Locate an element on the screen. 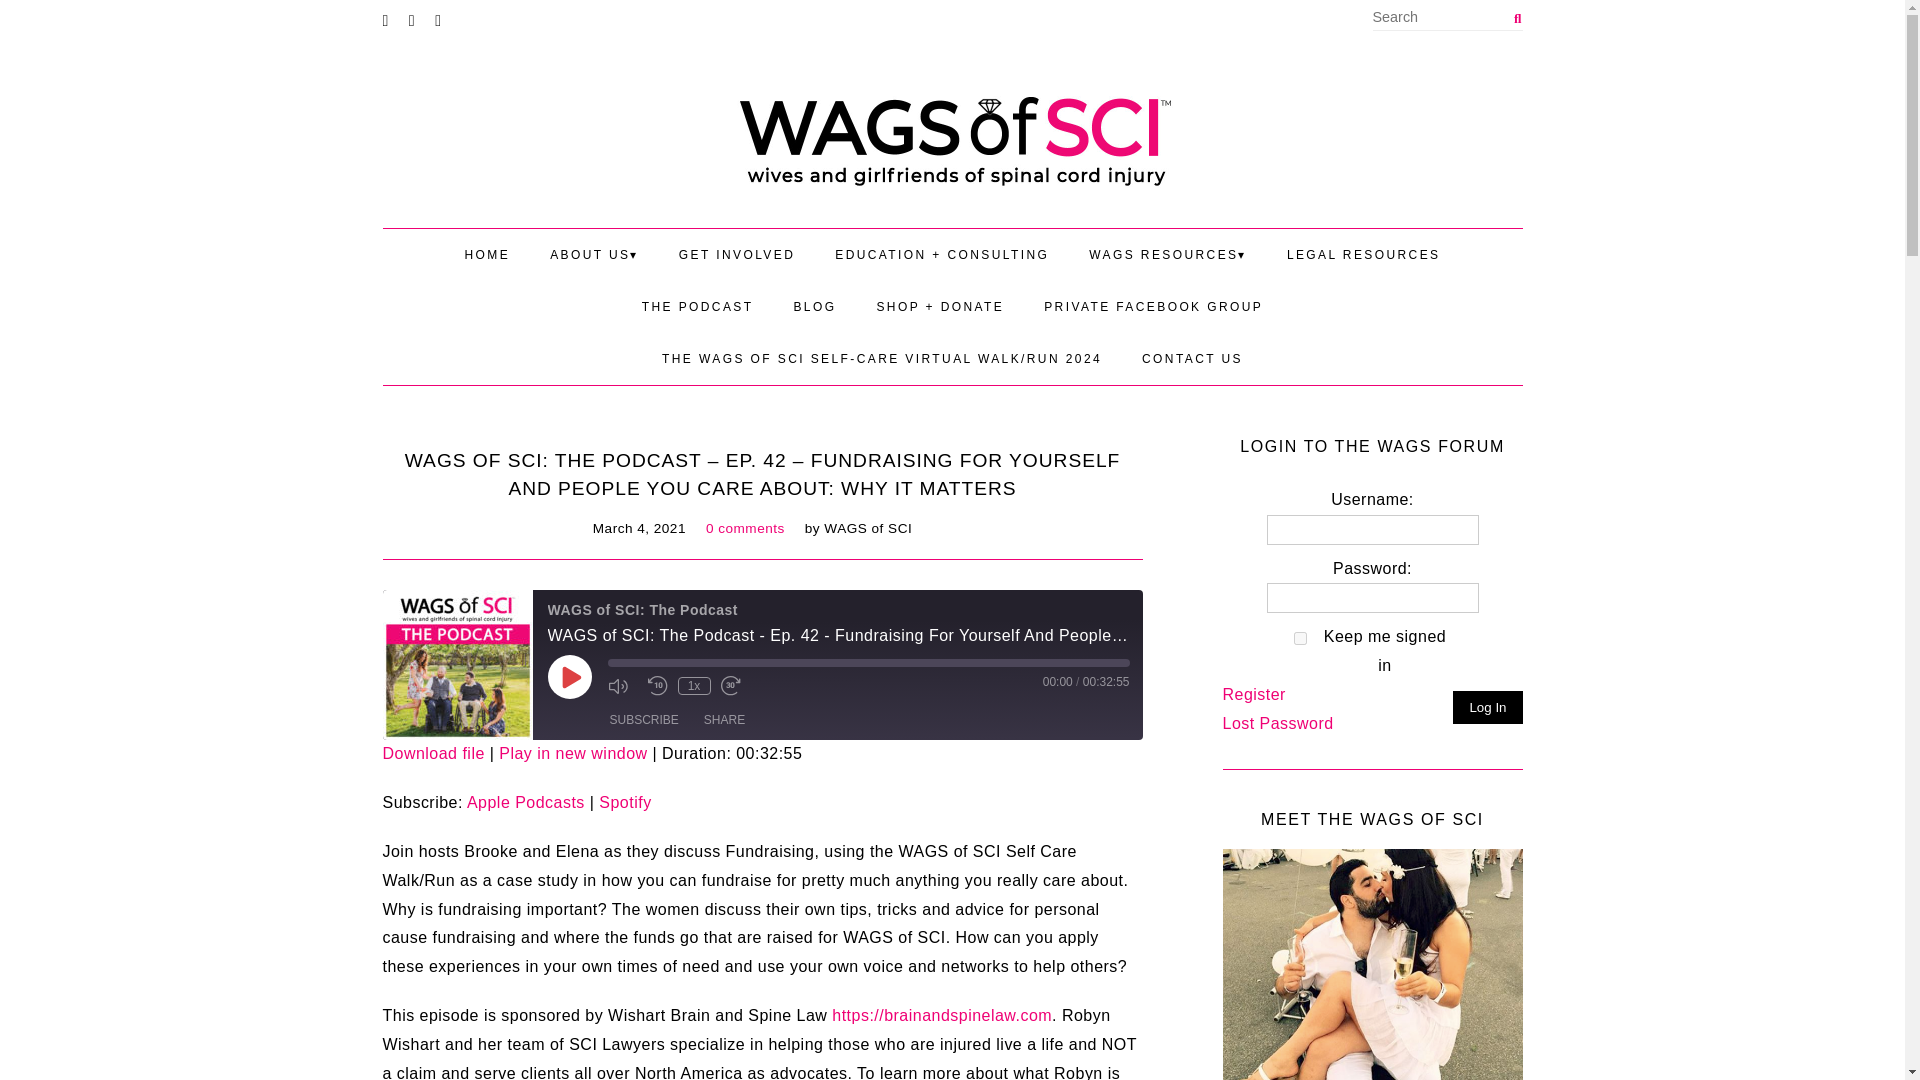 The image size is (1920, 1080). Subscribe is located at coordinates (644, 720).